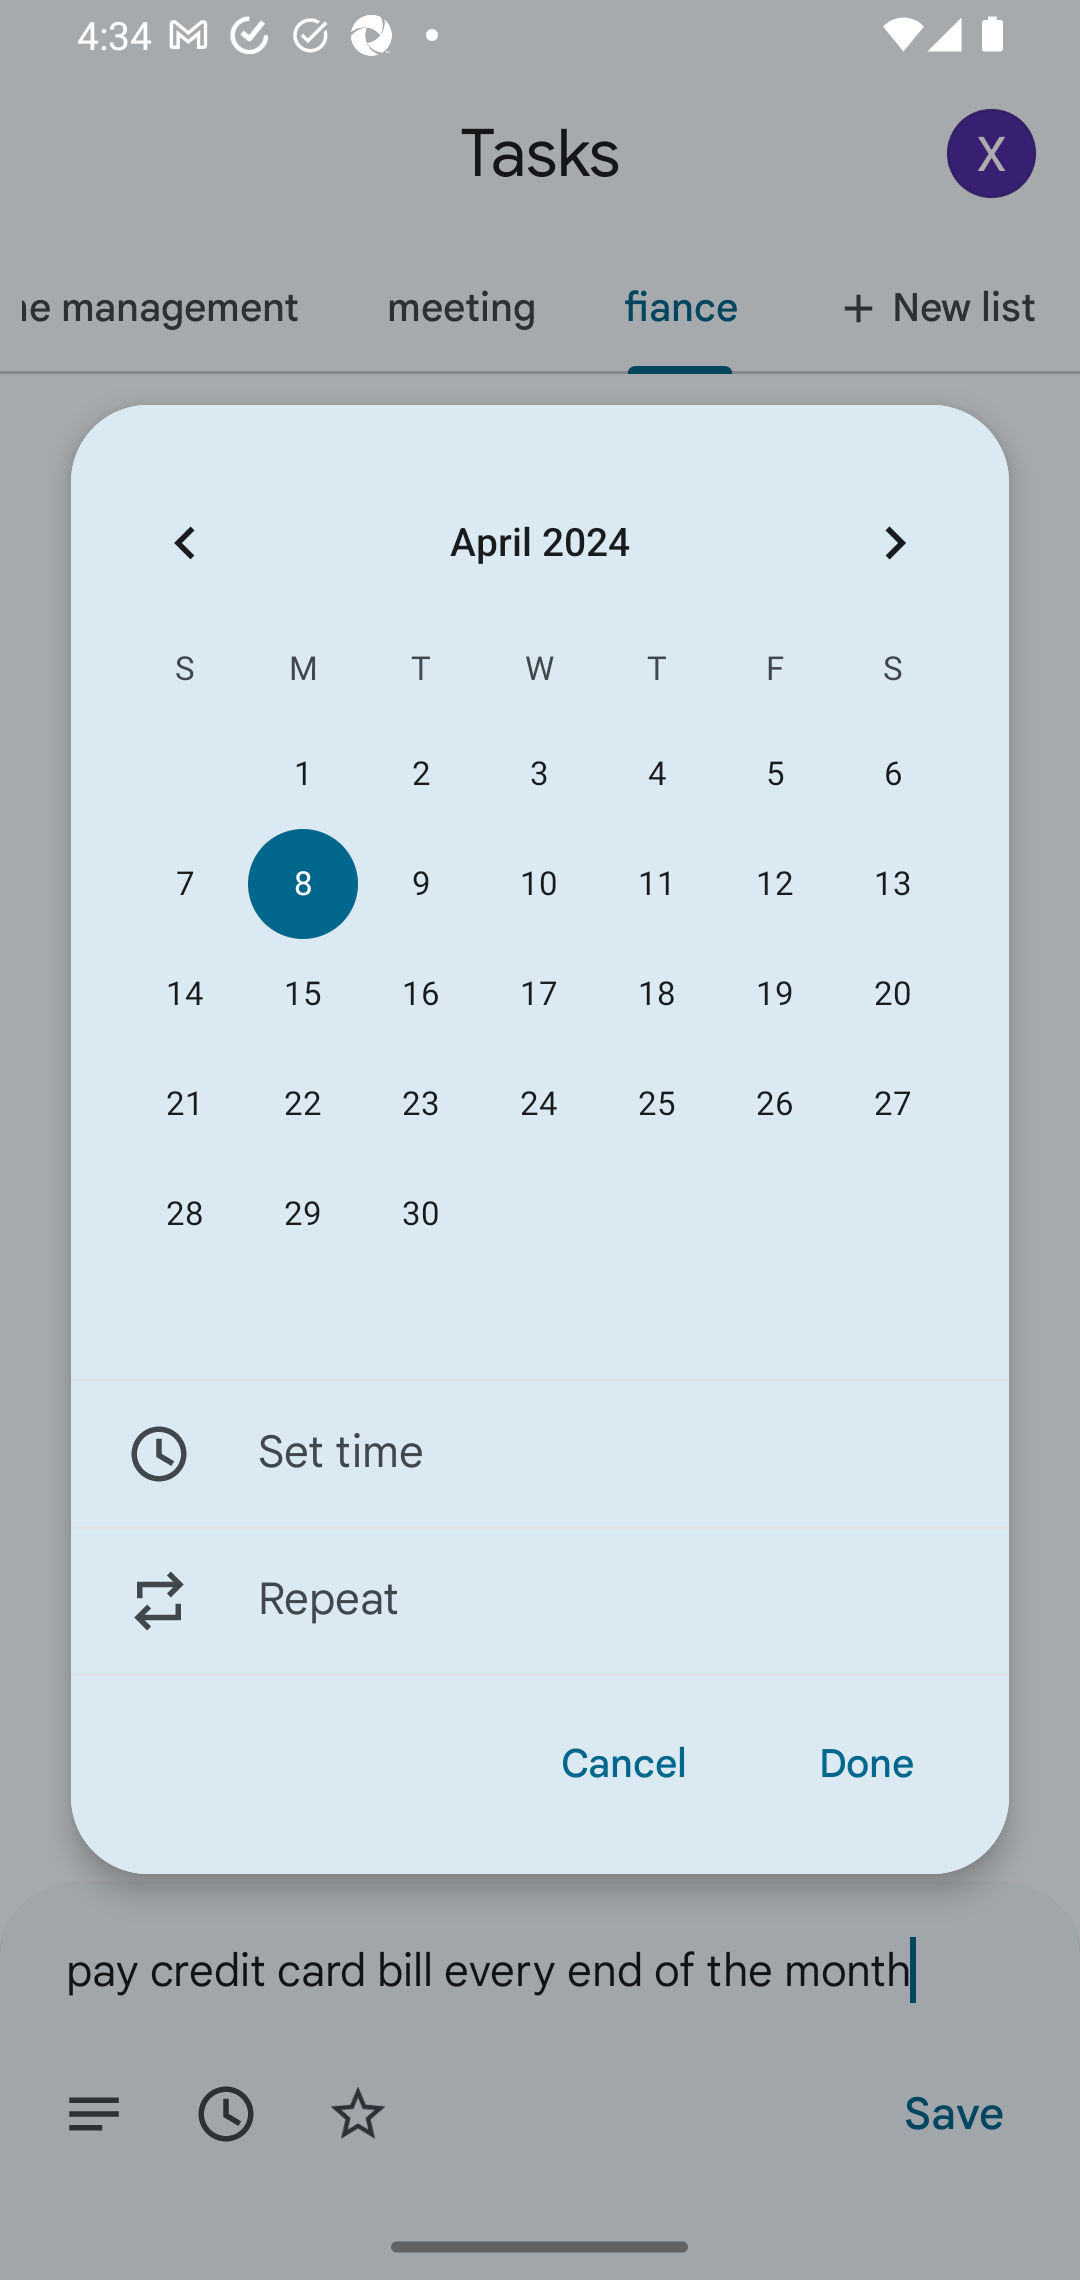 This screenshot has width=1080, height=2280. I want to click on 14 14 April 2024, so click(185, 994).